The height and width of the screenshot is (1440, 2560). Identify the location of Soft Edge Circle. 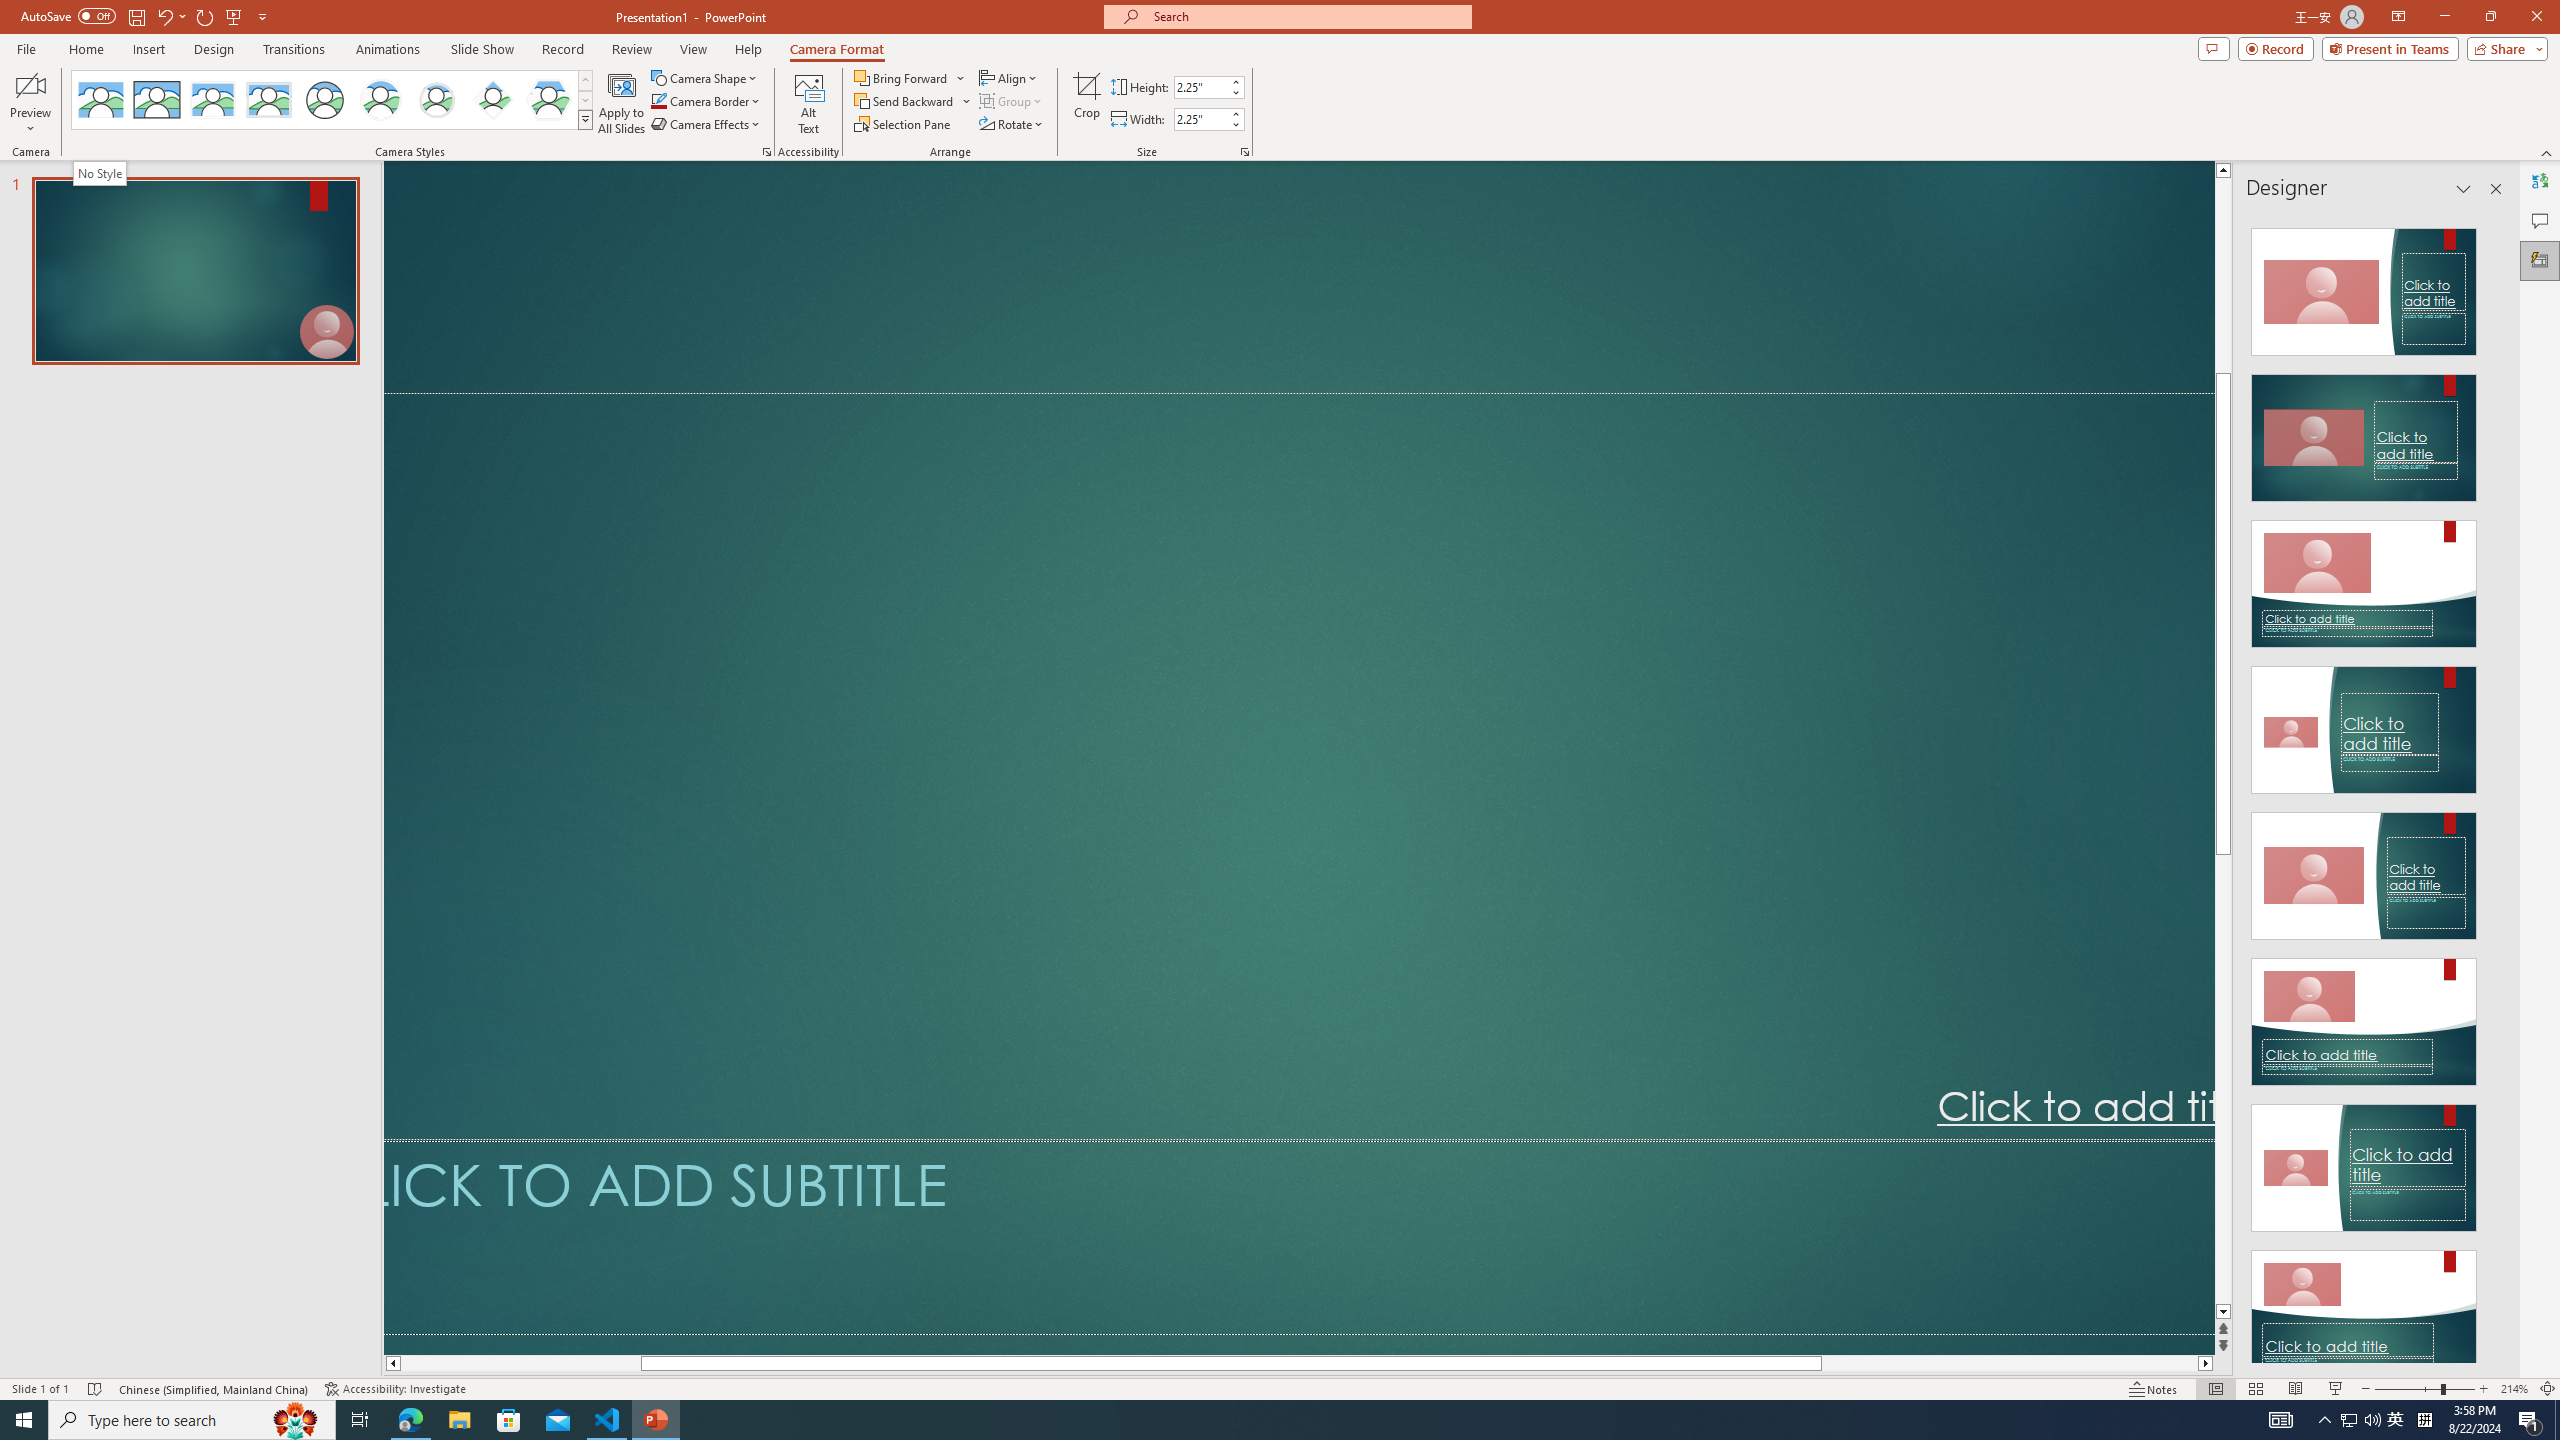
(437, 100).